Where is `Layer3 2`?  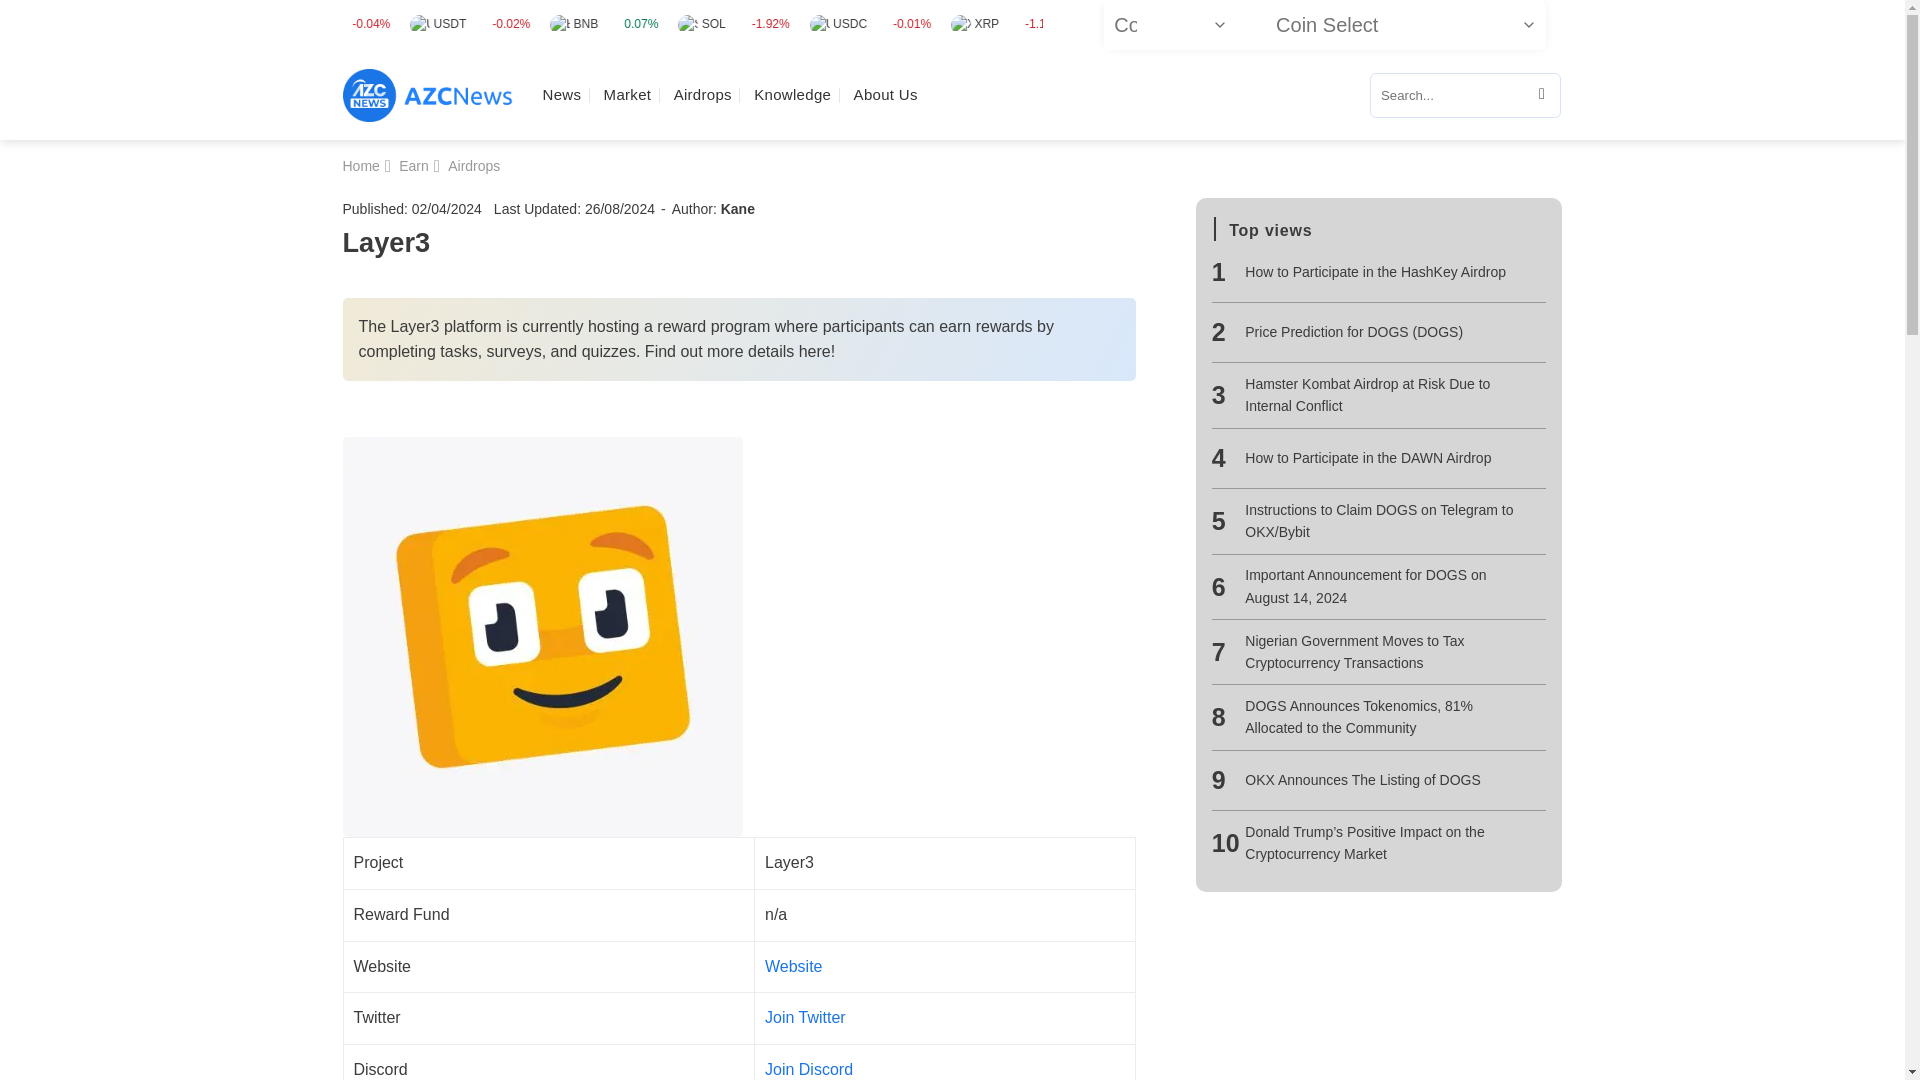
Layer3 2 is located at coordinates (541, 637).